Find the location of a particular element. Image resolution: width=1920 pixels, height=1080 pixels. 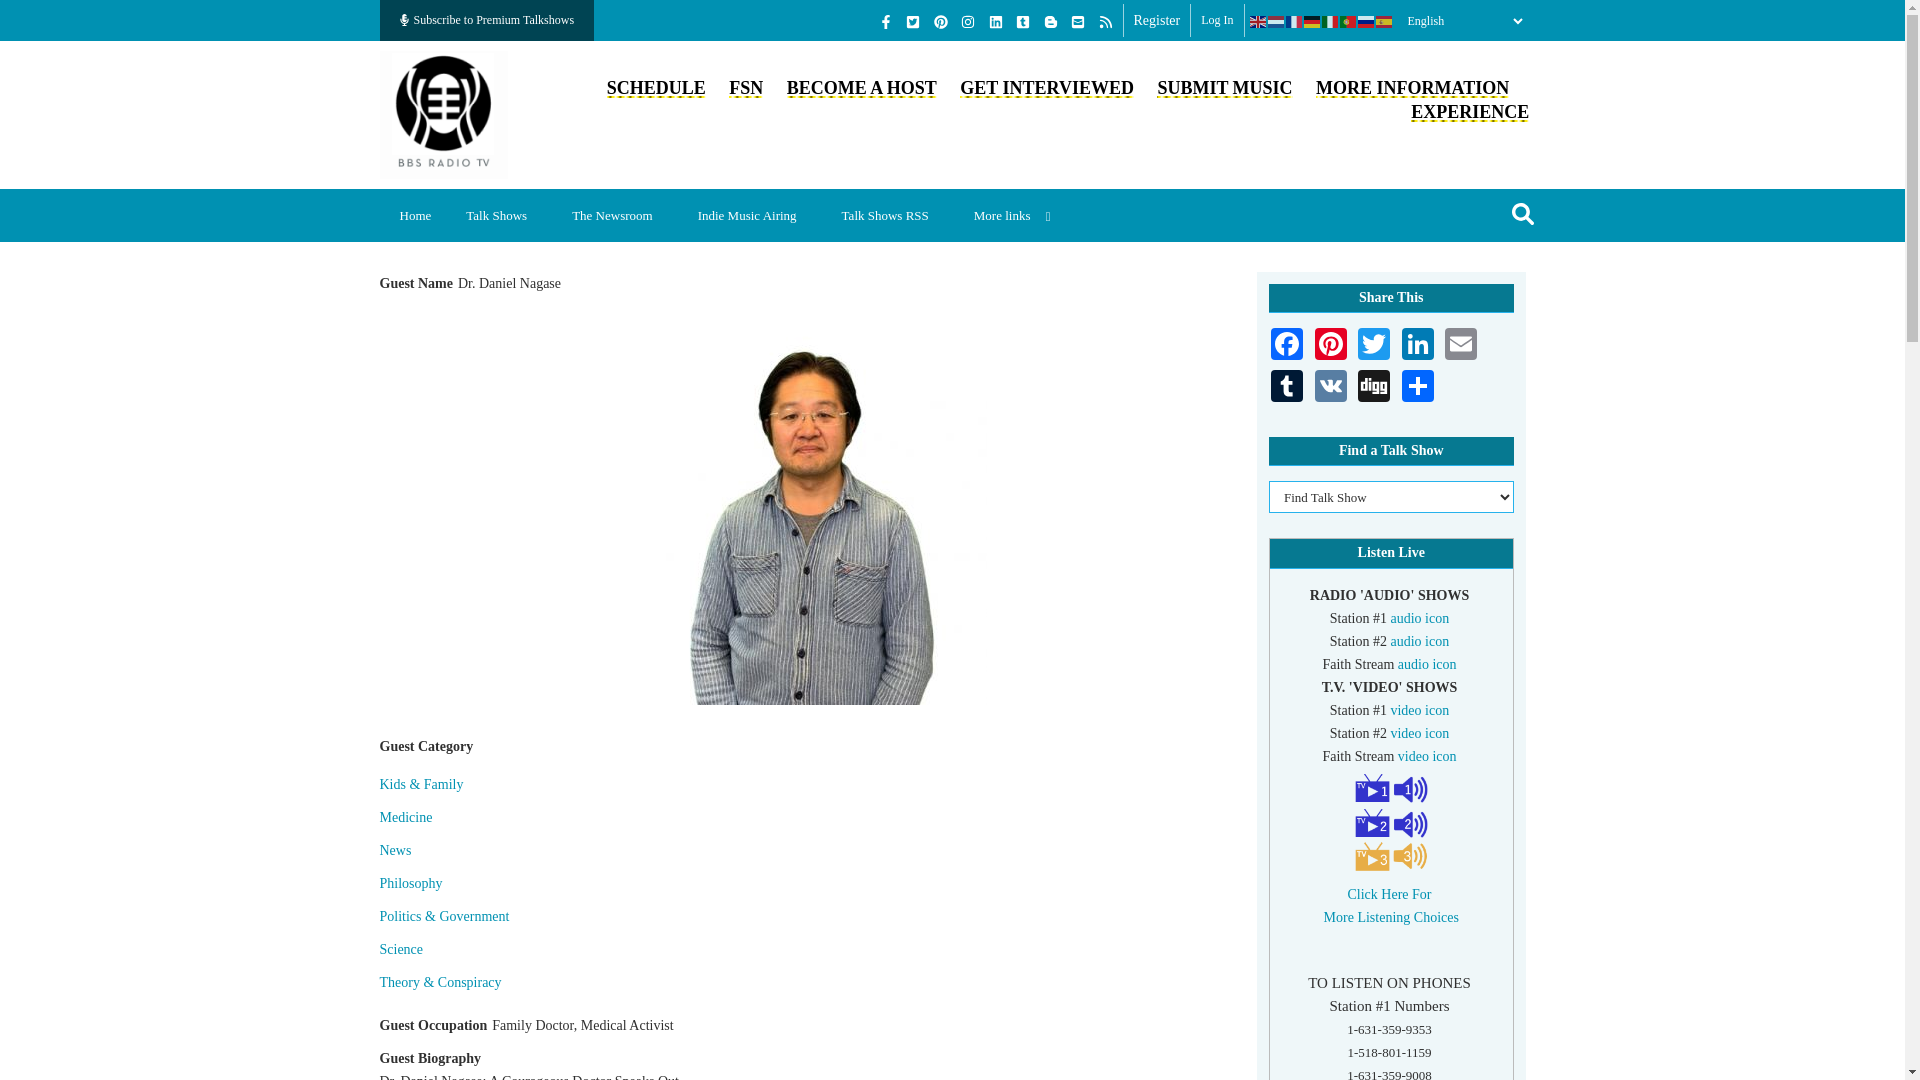

Register is located at coordinates (1157, 20).